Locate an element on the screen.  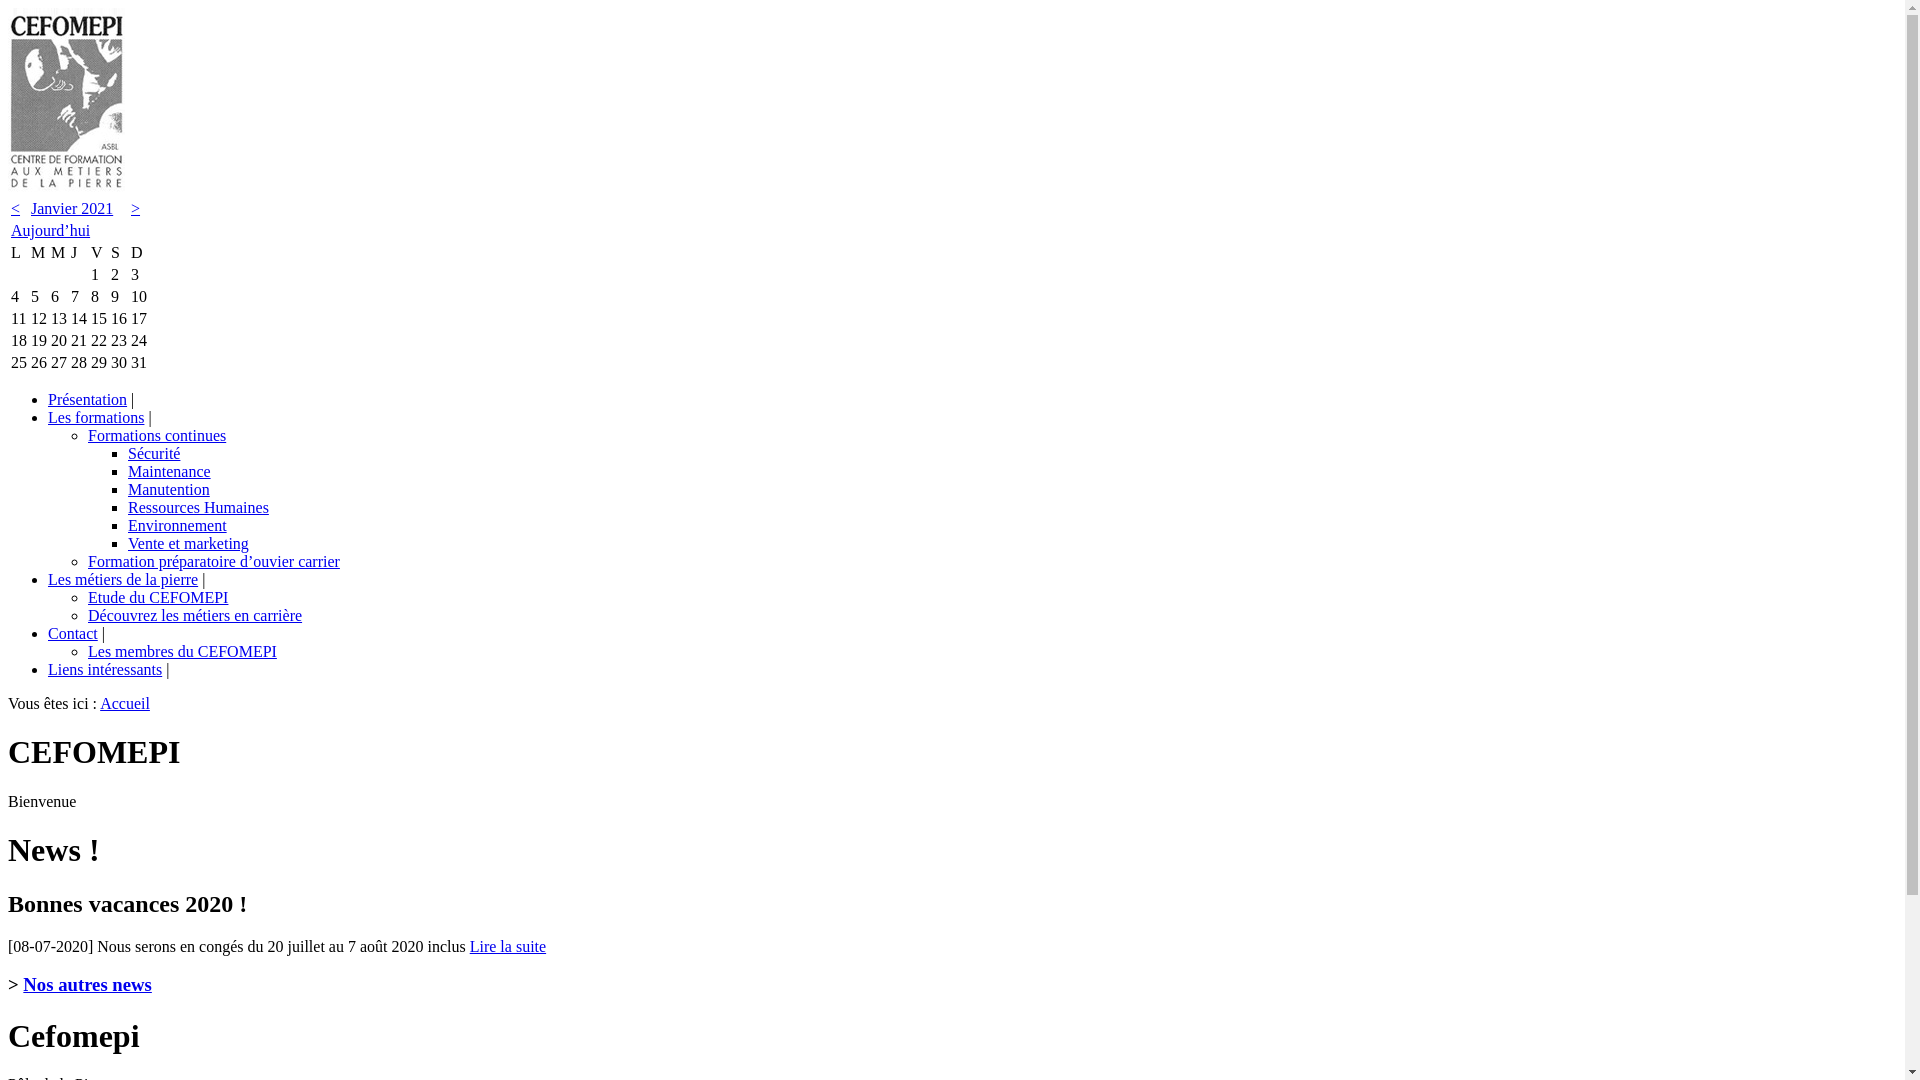
Manutention is located at coordinates (169, 490).